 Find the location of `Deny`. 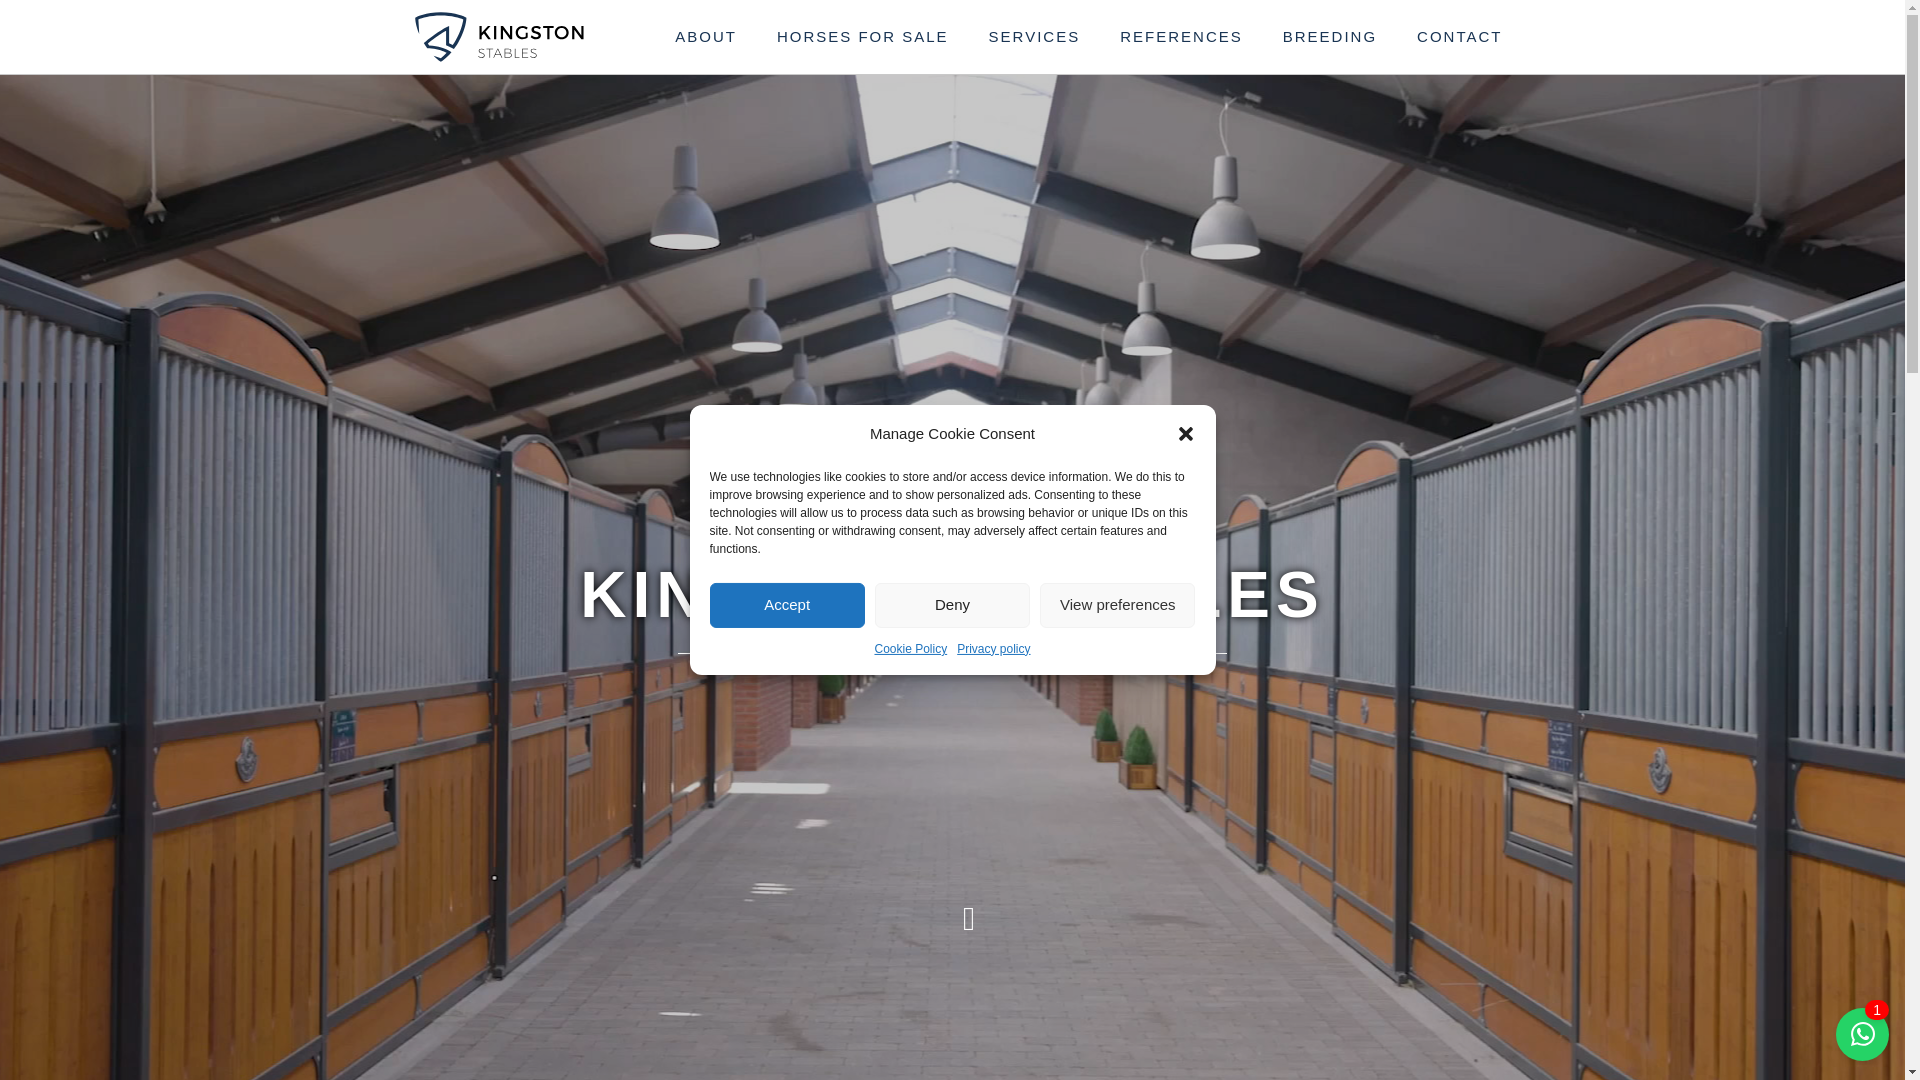

Deny is located at coordinates (952, 605).